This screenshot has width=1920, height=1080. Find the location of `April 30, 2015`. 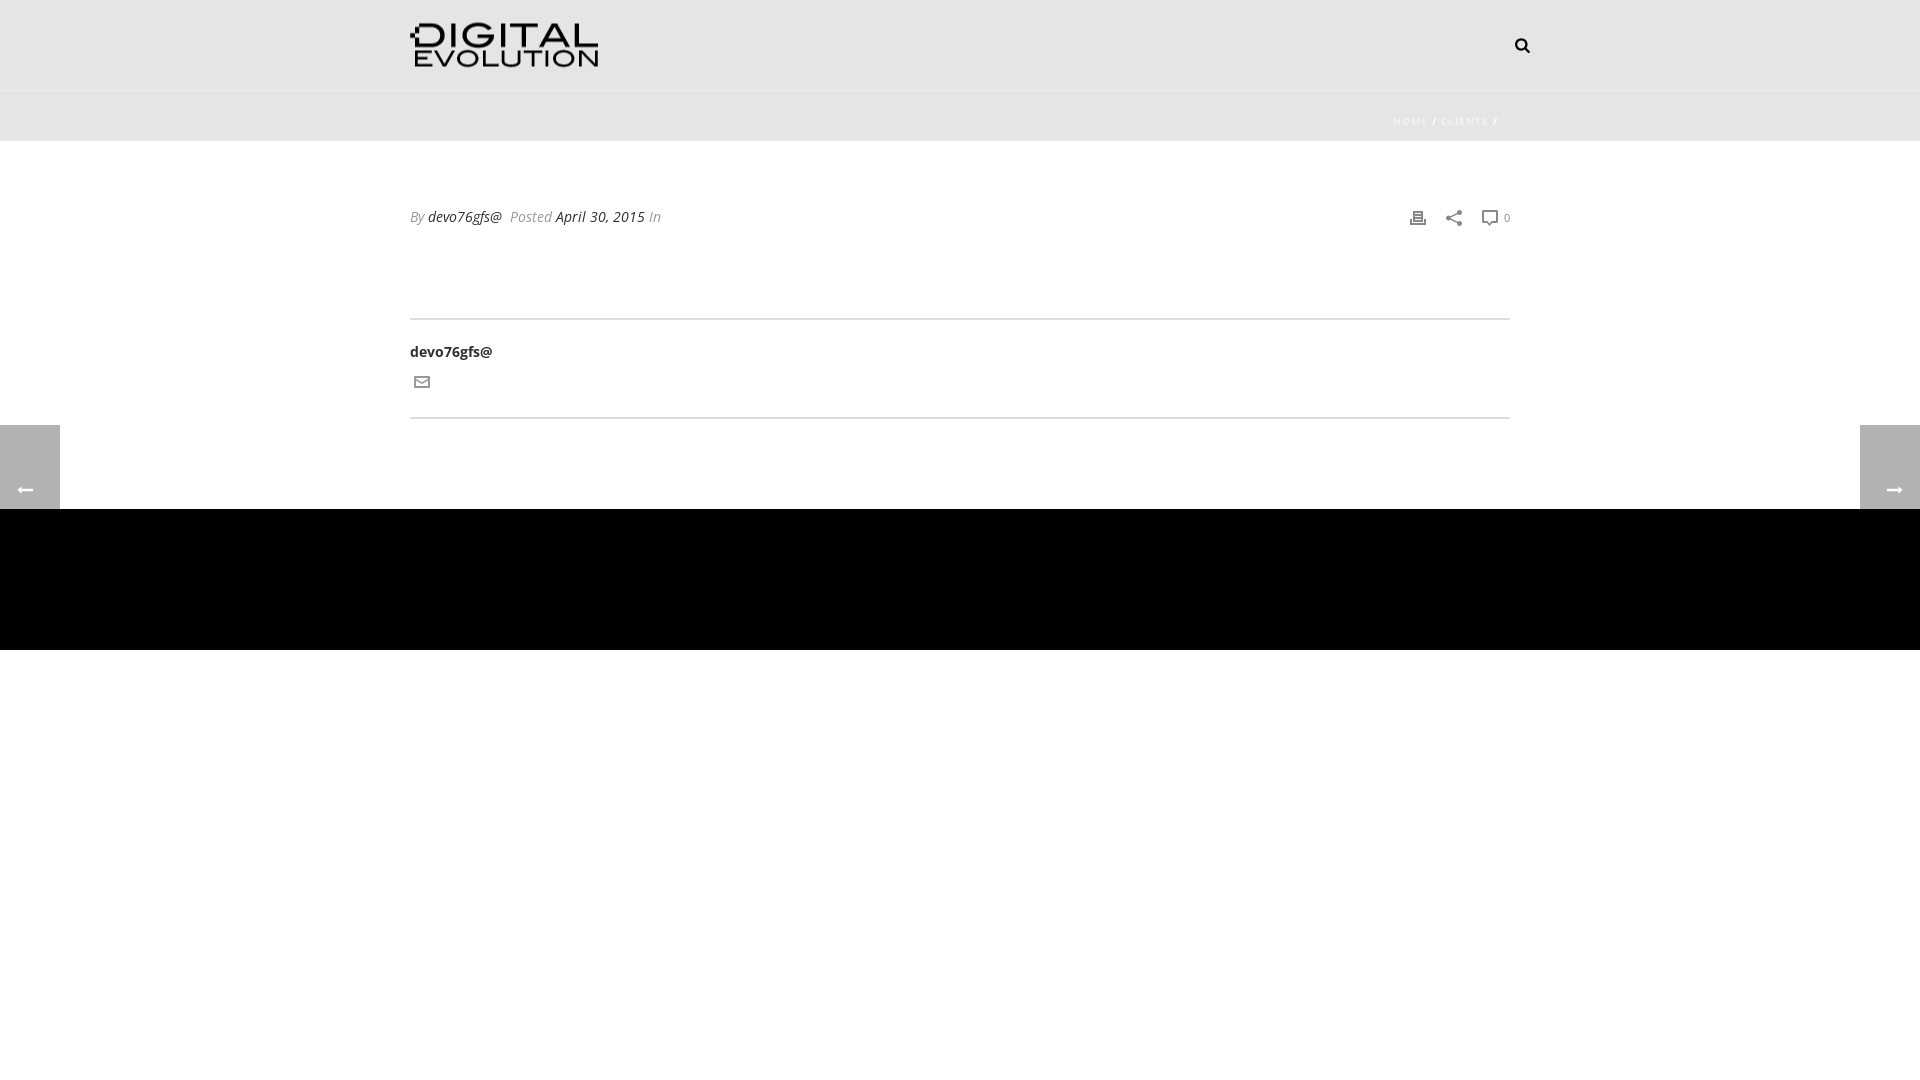

April 30, 2015 is located at coordinates (600, 216).